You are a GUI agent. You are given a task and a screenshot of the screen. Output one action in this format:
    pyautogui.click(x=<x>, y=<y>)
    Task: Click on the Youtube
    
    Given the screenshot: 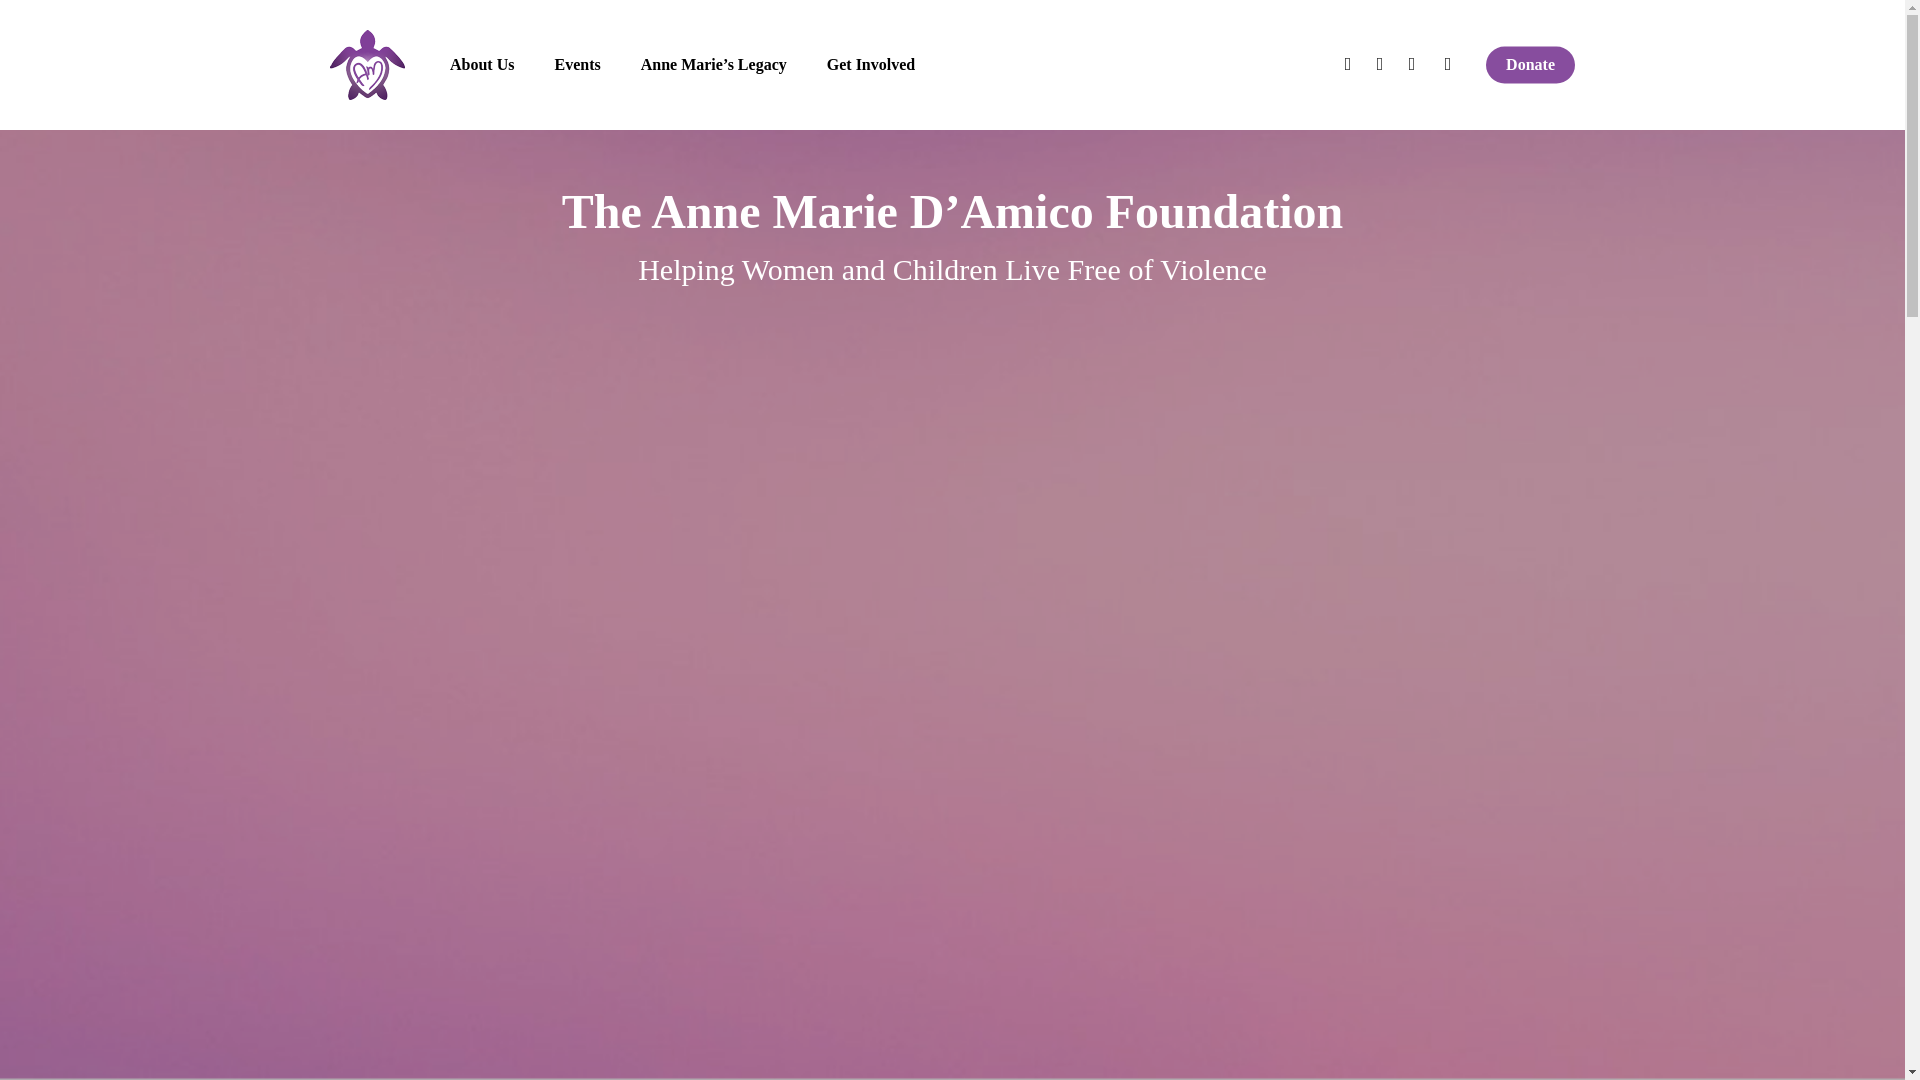 What is the action you would take?
    pyautogui.click(x=1412, y=64)
    